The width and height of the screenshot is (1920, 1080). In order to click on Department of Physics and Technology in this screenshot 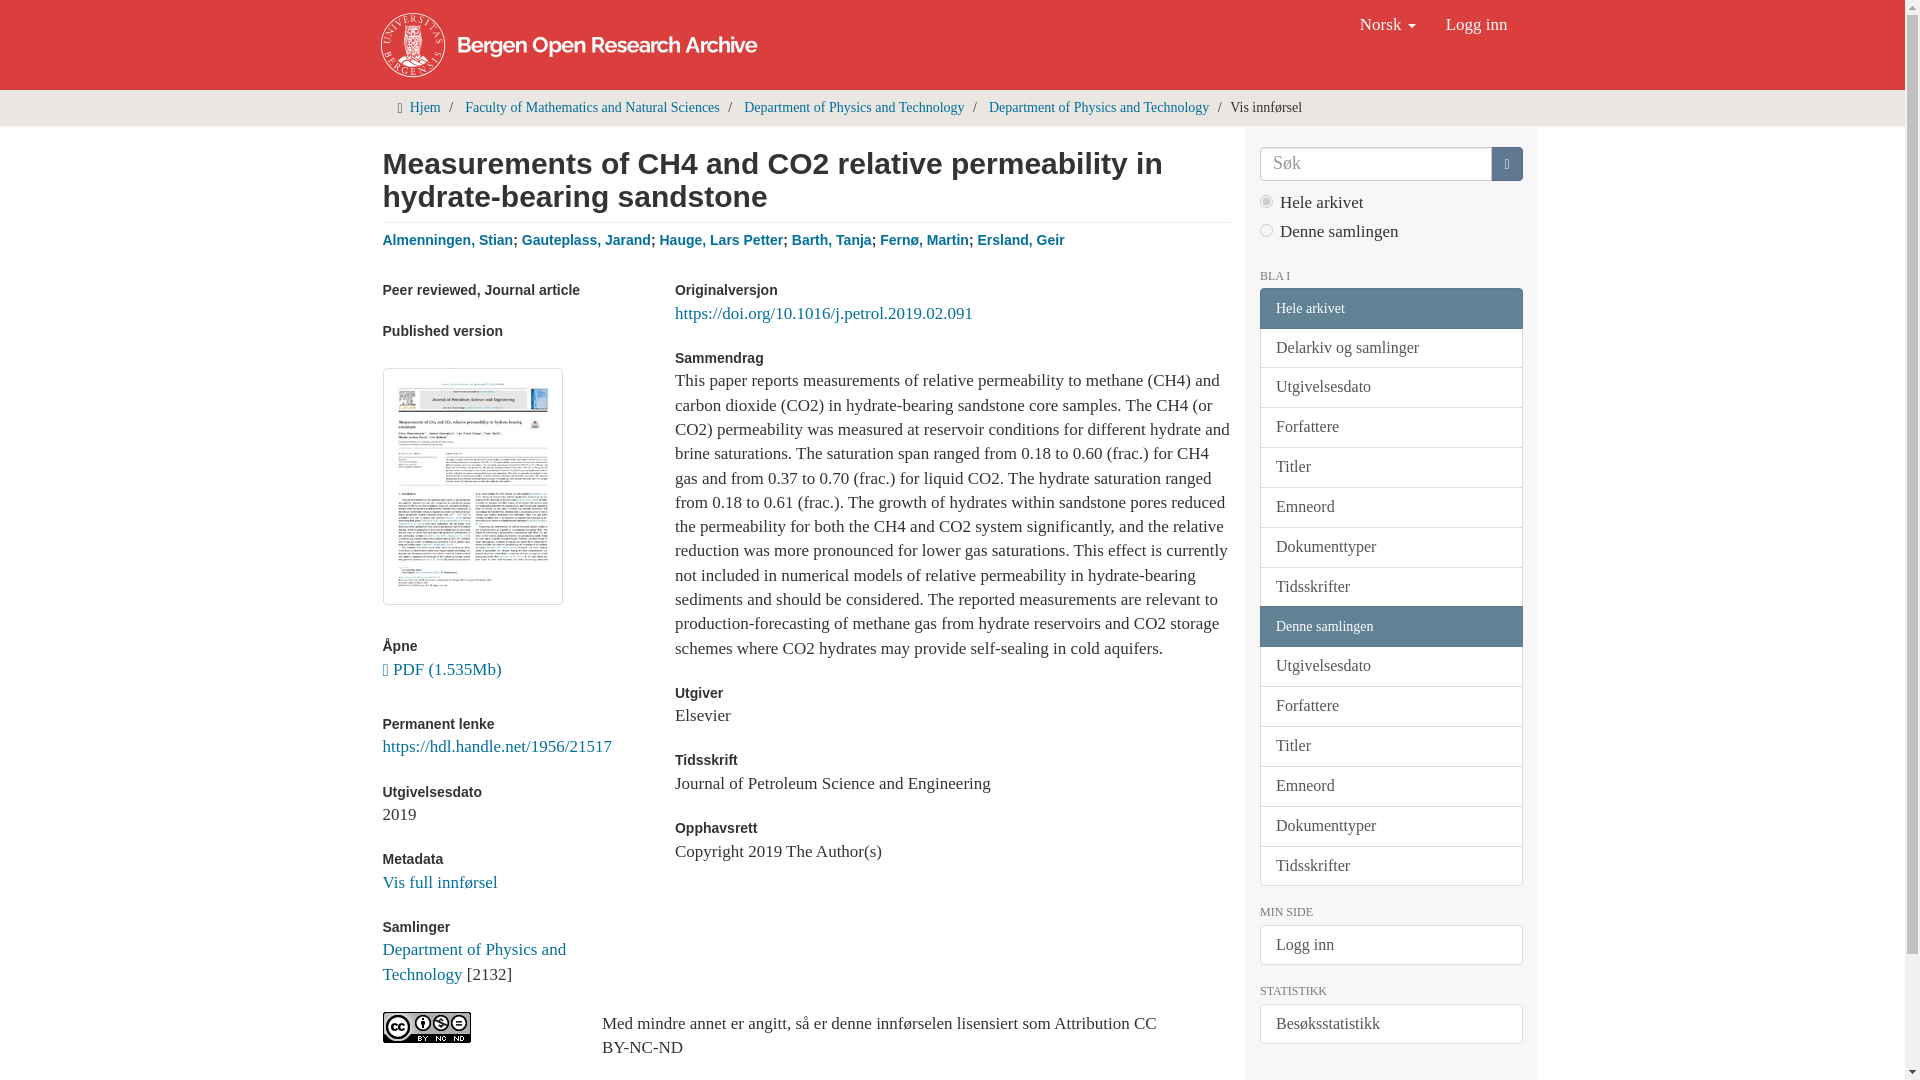, I will do `click(1098, 107)`.